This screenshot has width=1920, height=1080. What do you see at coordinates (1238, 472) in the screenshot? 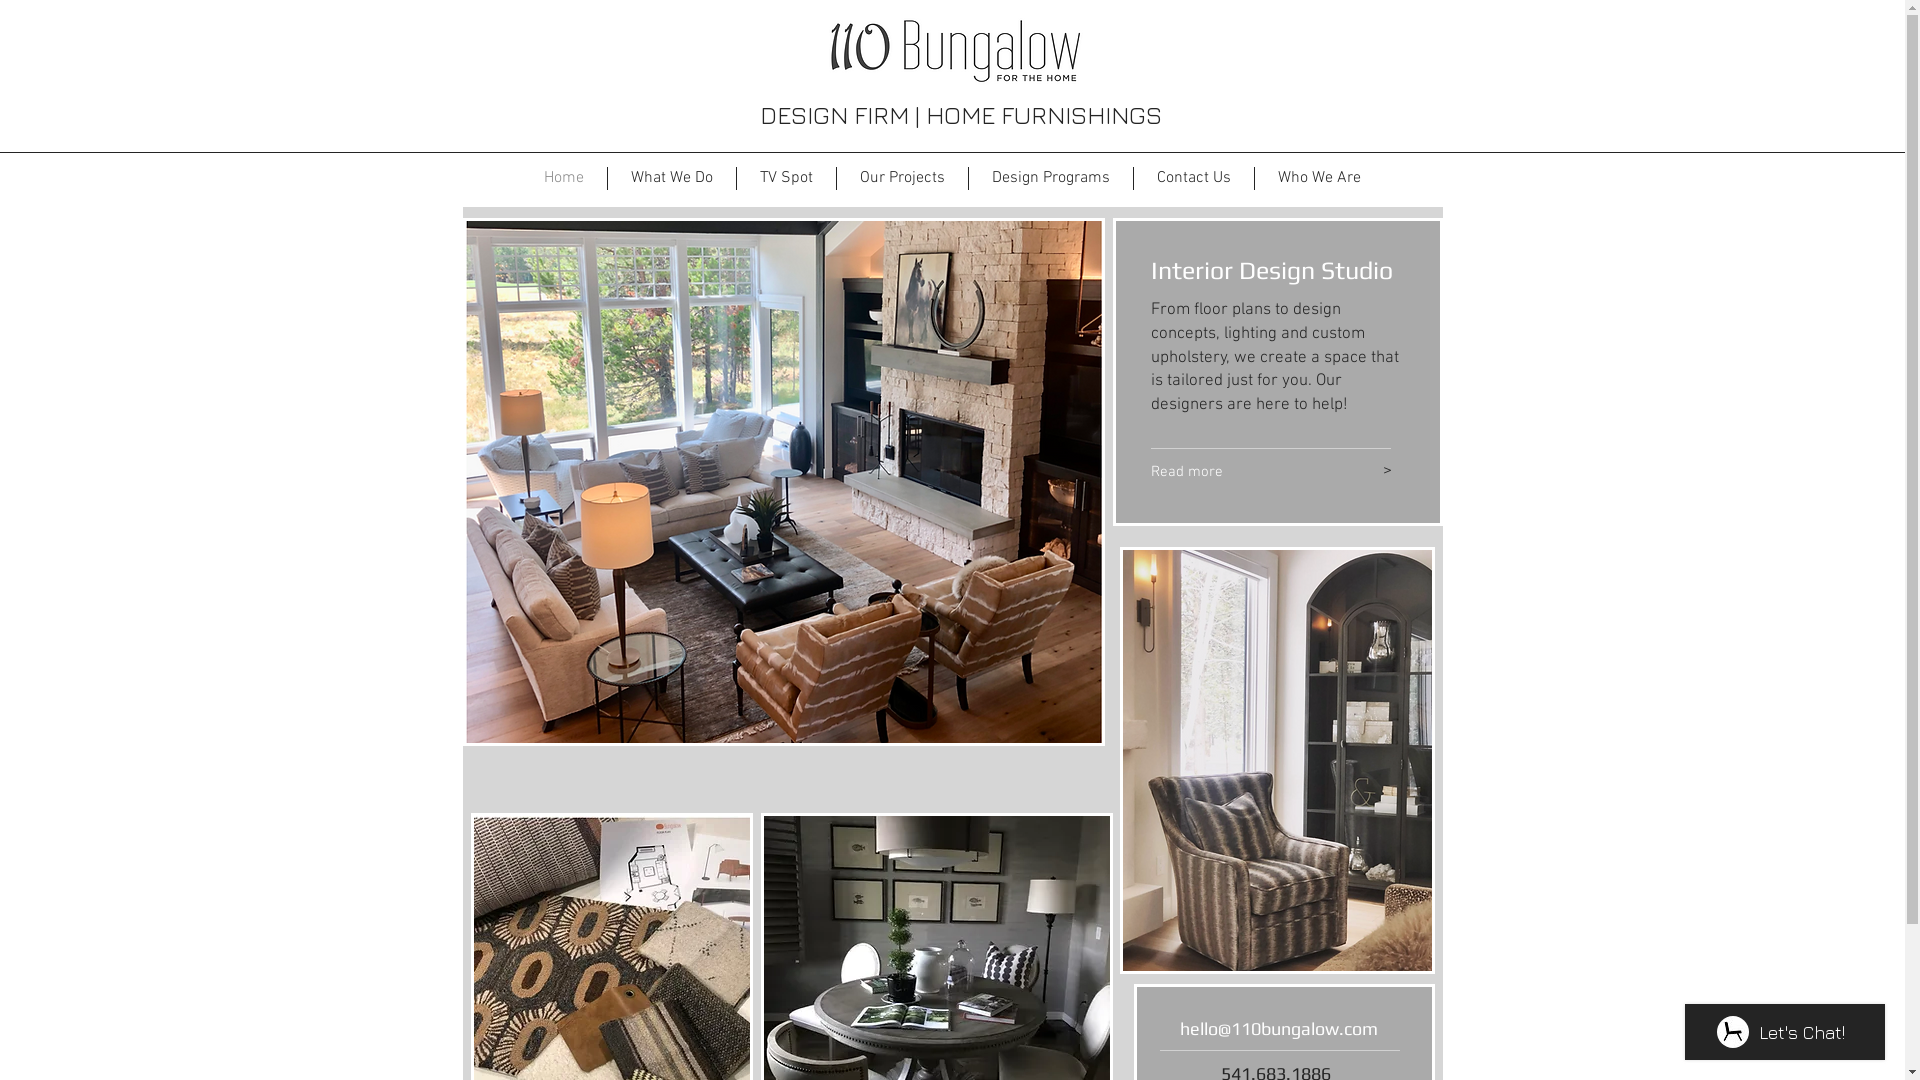
I see `Read more` at bounding box center [1238, 472].